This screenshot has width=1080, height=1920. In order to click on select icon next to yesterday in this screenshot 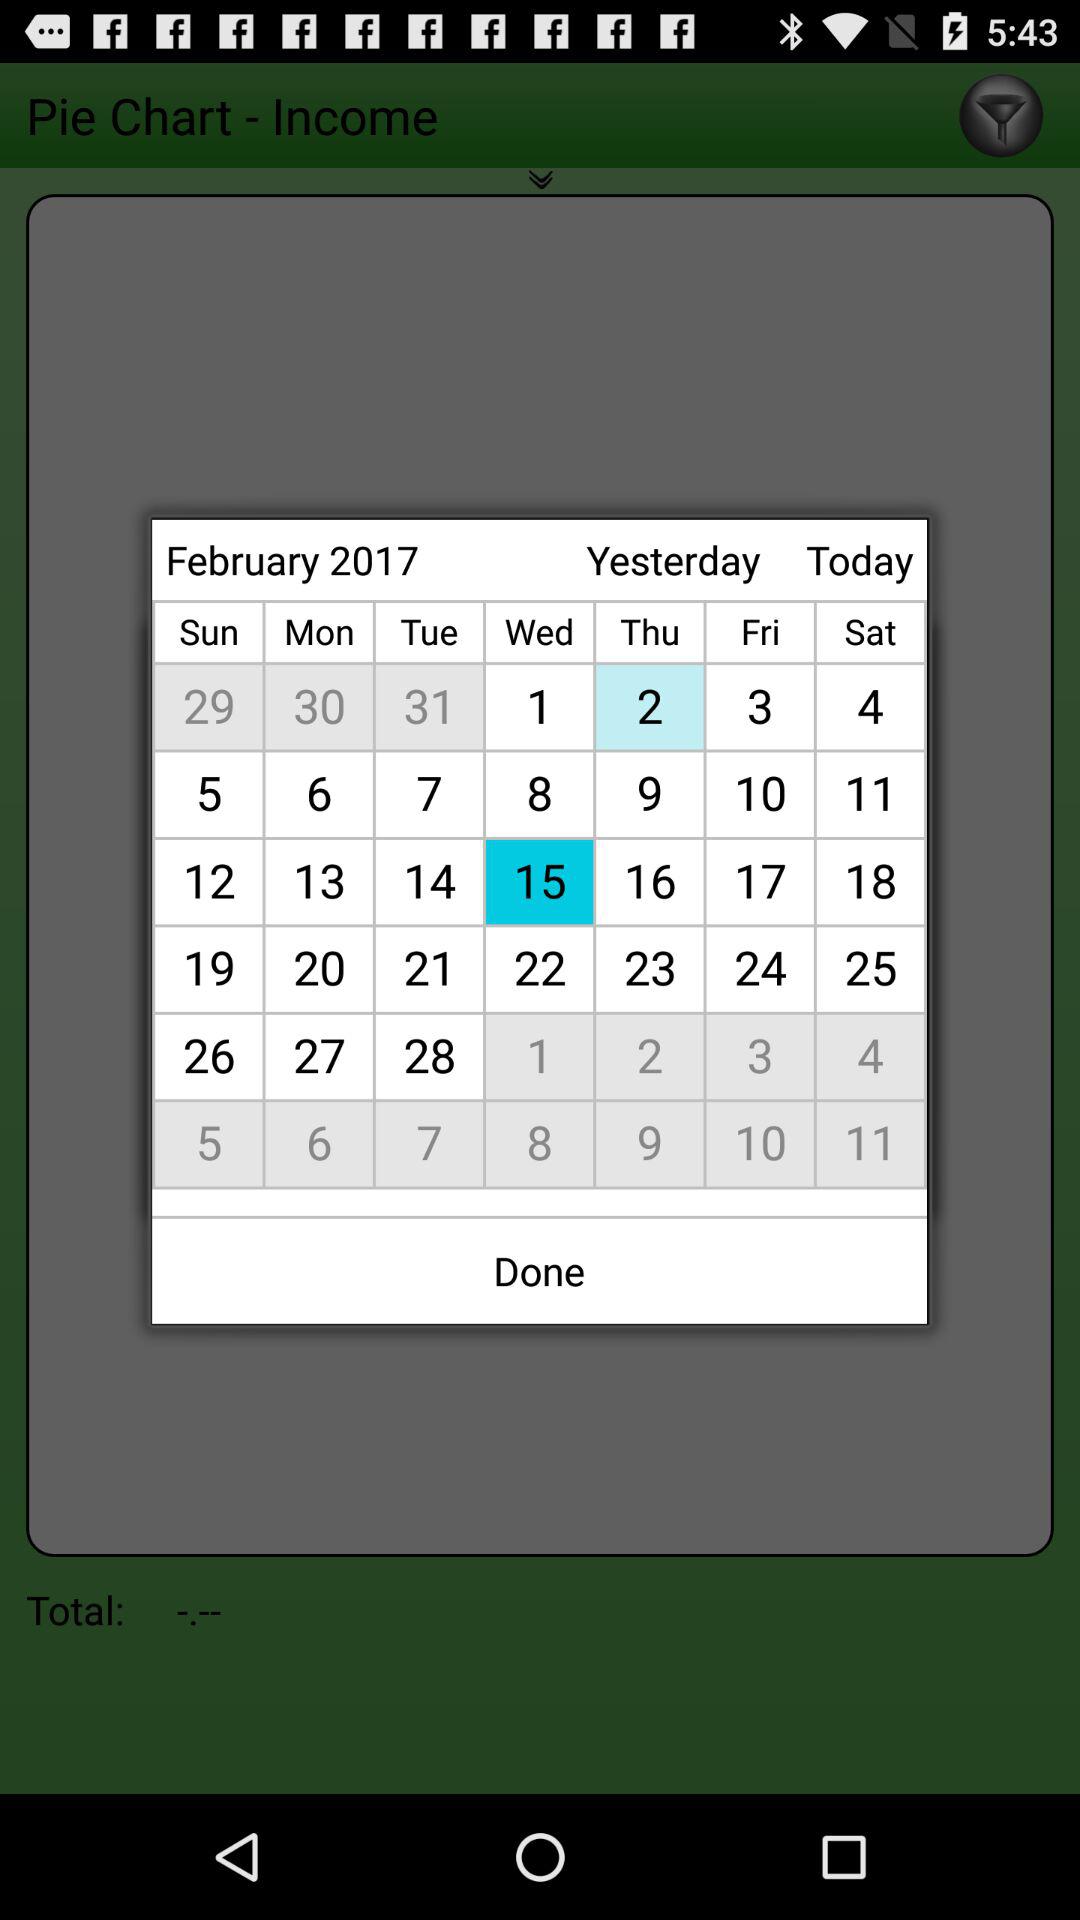, I will do `click(860, 560)`.